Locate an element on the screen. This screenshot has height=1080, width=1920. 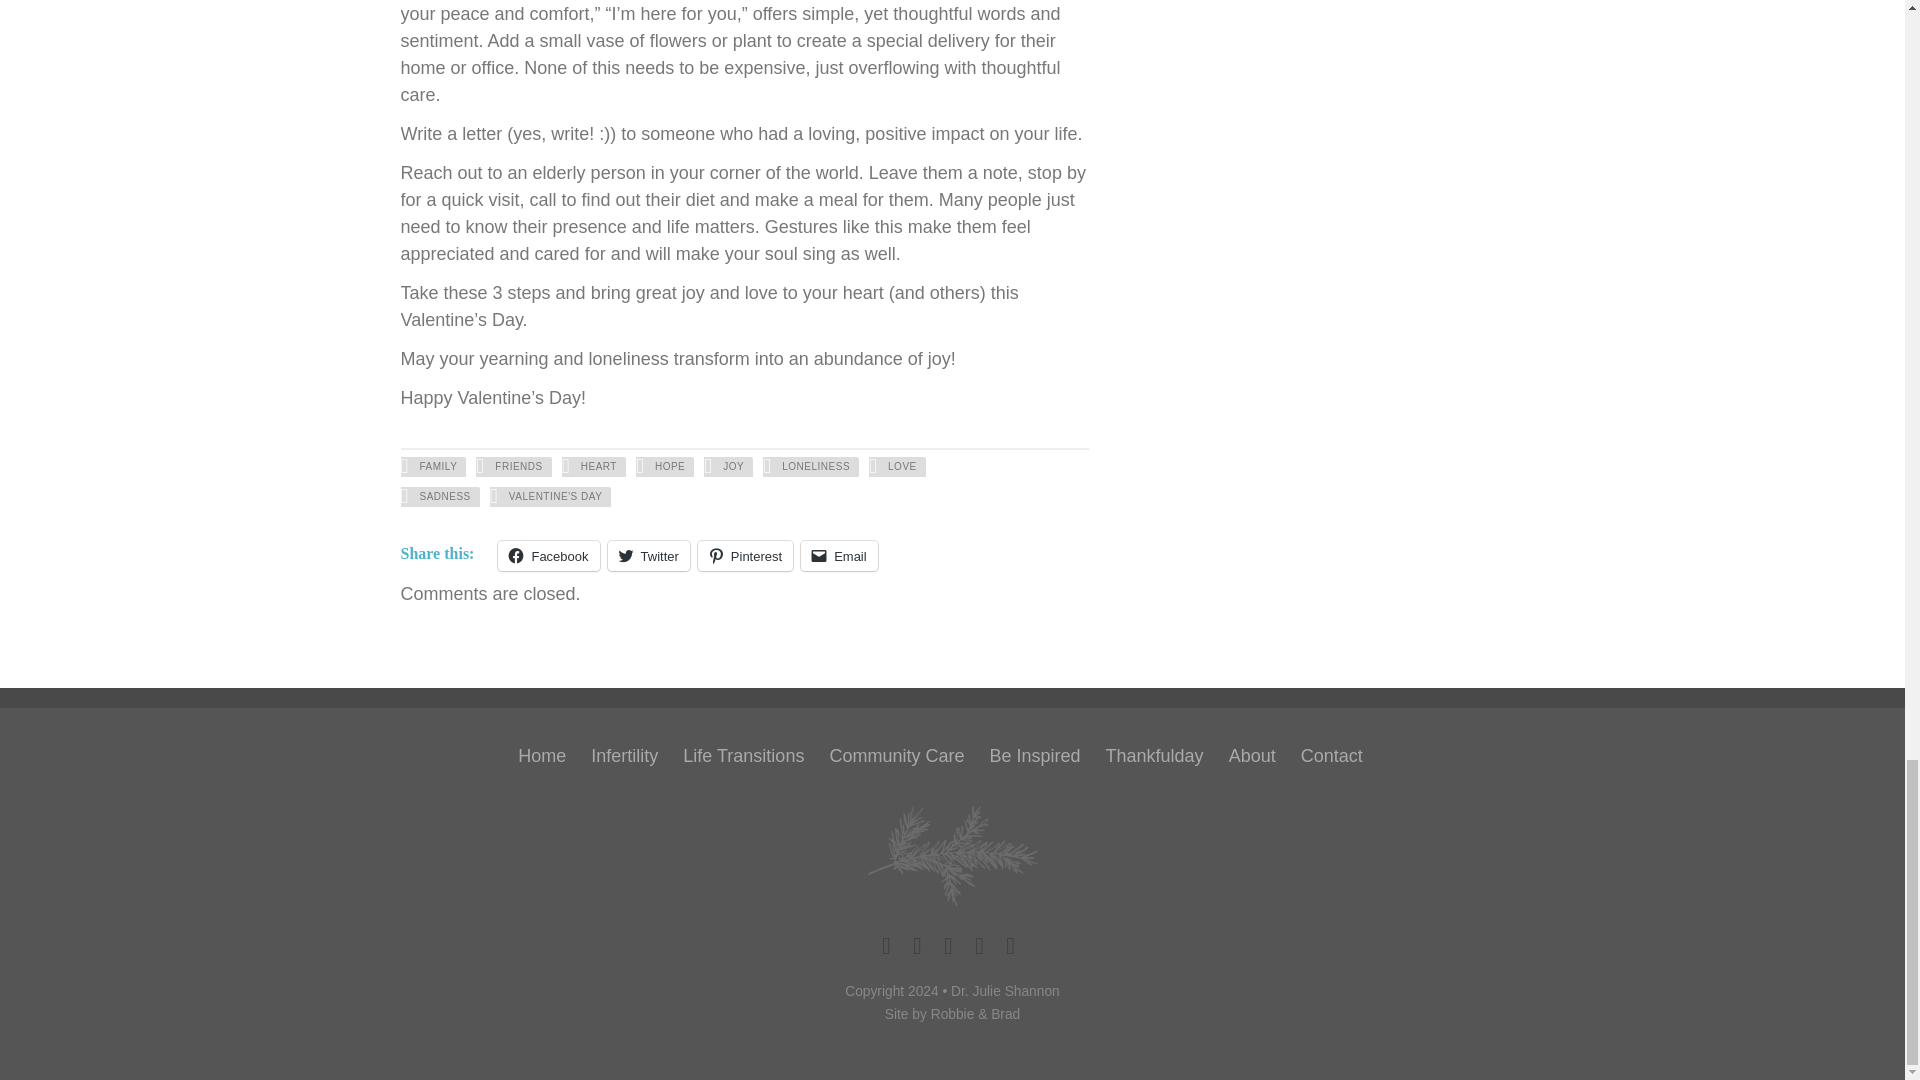
HOPE is located at coordinates (664, 466).